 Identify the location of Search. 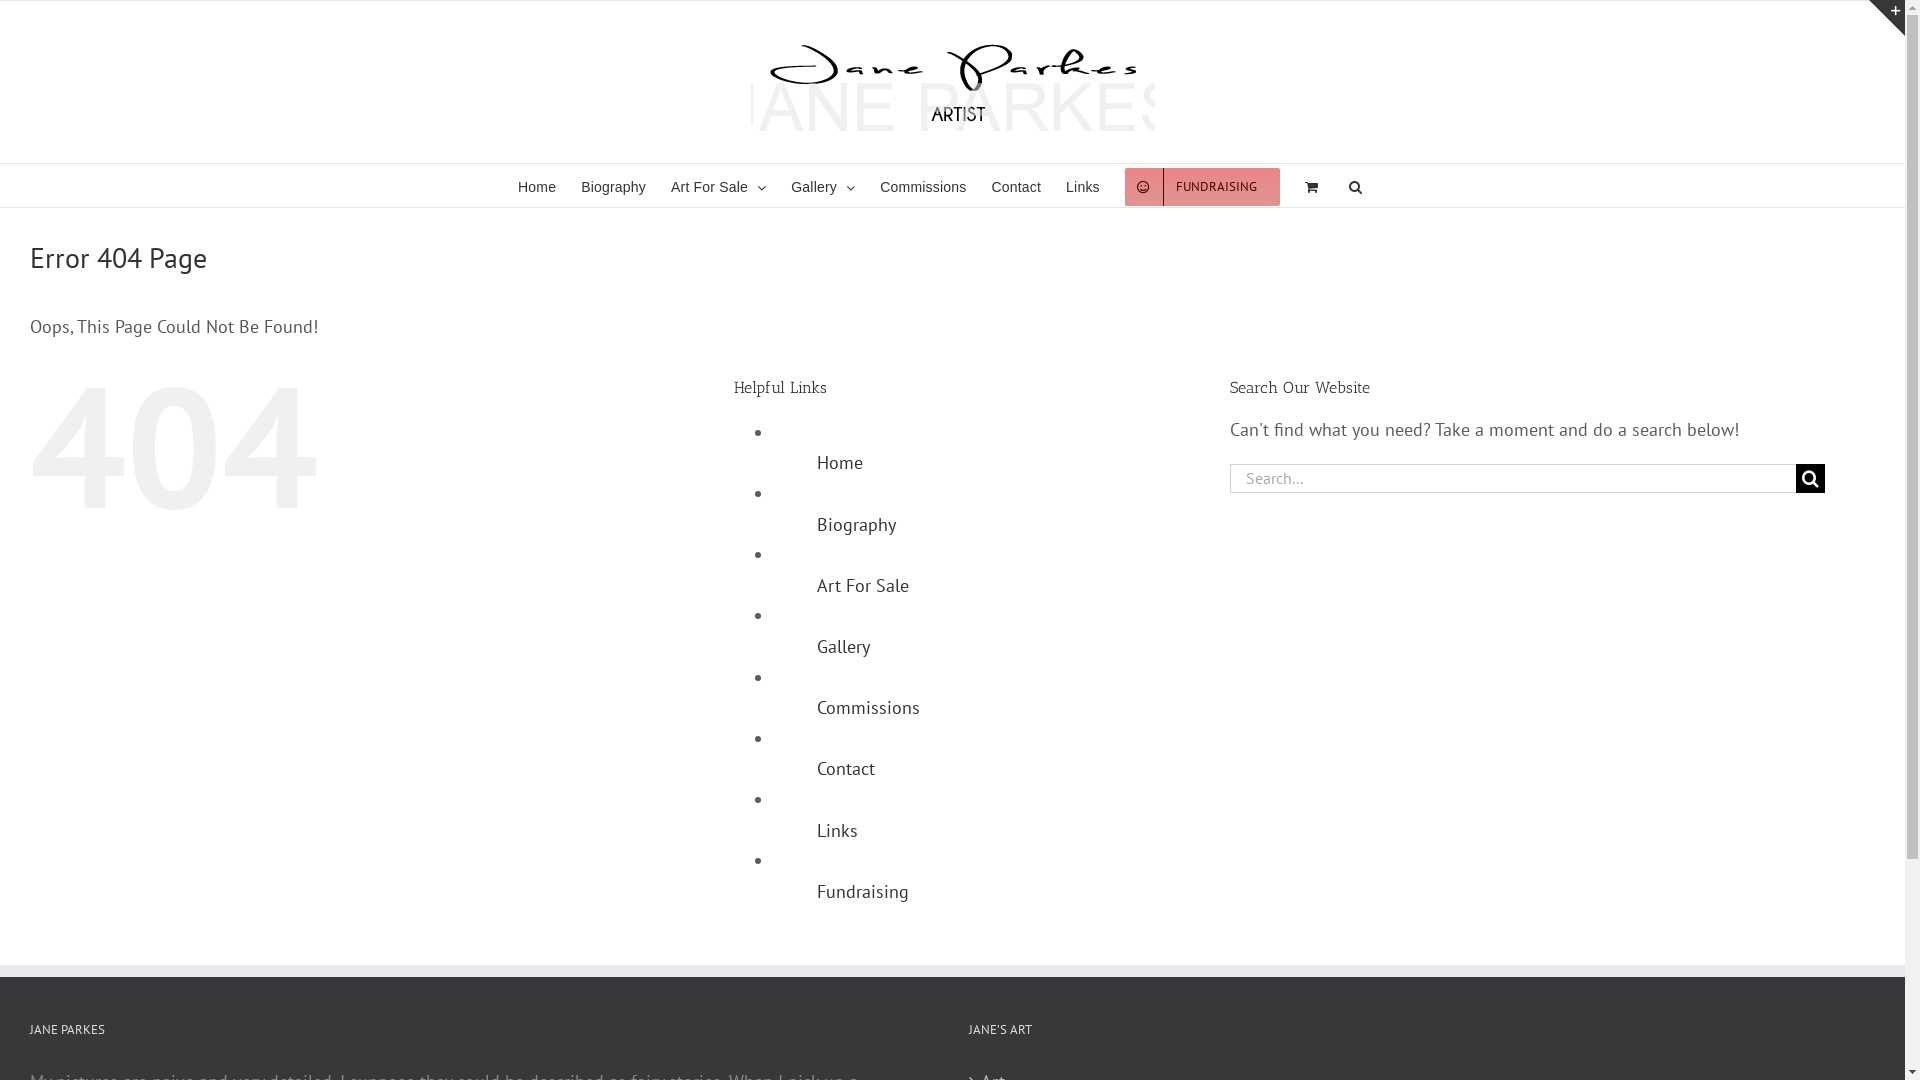
(1356, 186).